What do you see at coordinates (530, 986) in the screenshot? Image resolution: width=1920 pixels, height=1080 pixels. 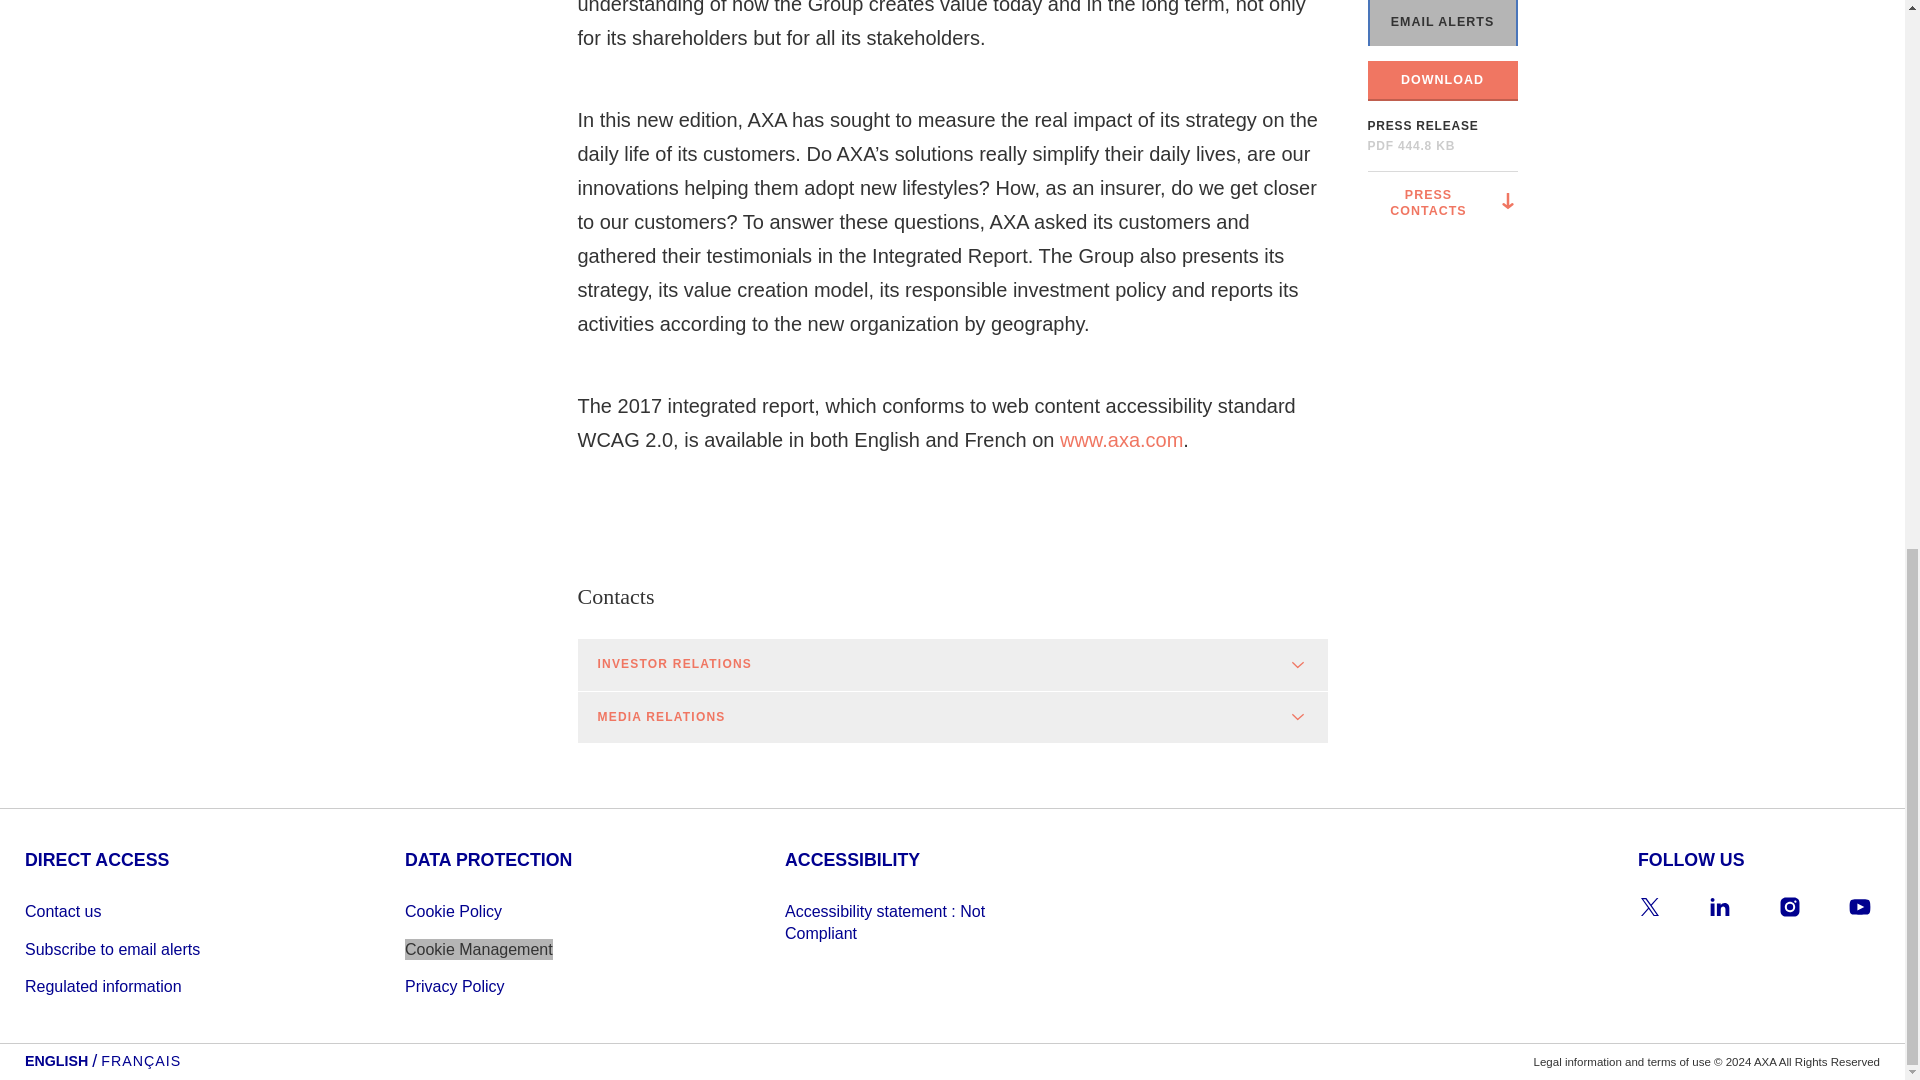 I see `Privacy Policy` at bounding box center [530, 986].